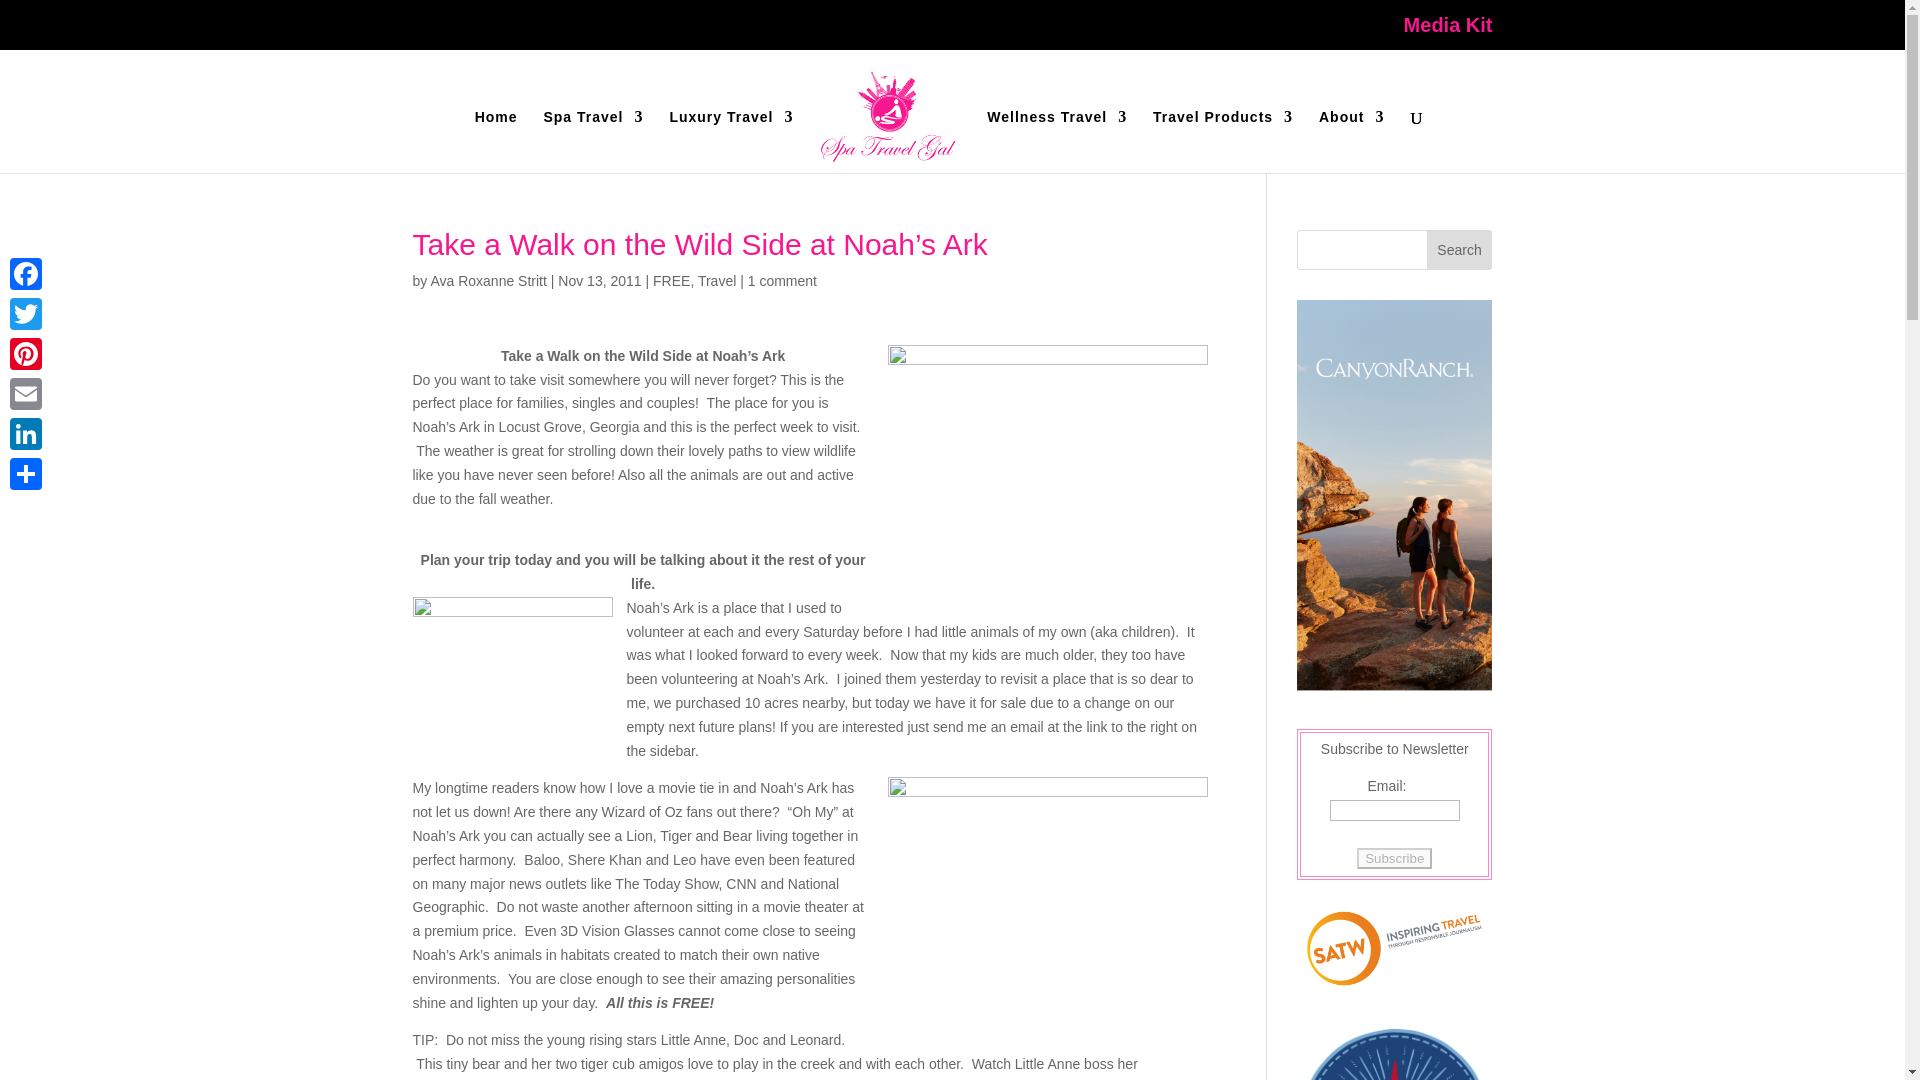 This screenshot has width=1920, height=1080. Describe the element at coordinates (1394, 858) in the screenshot. I see `Subscribe` at that location.